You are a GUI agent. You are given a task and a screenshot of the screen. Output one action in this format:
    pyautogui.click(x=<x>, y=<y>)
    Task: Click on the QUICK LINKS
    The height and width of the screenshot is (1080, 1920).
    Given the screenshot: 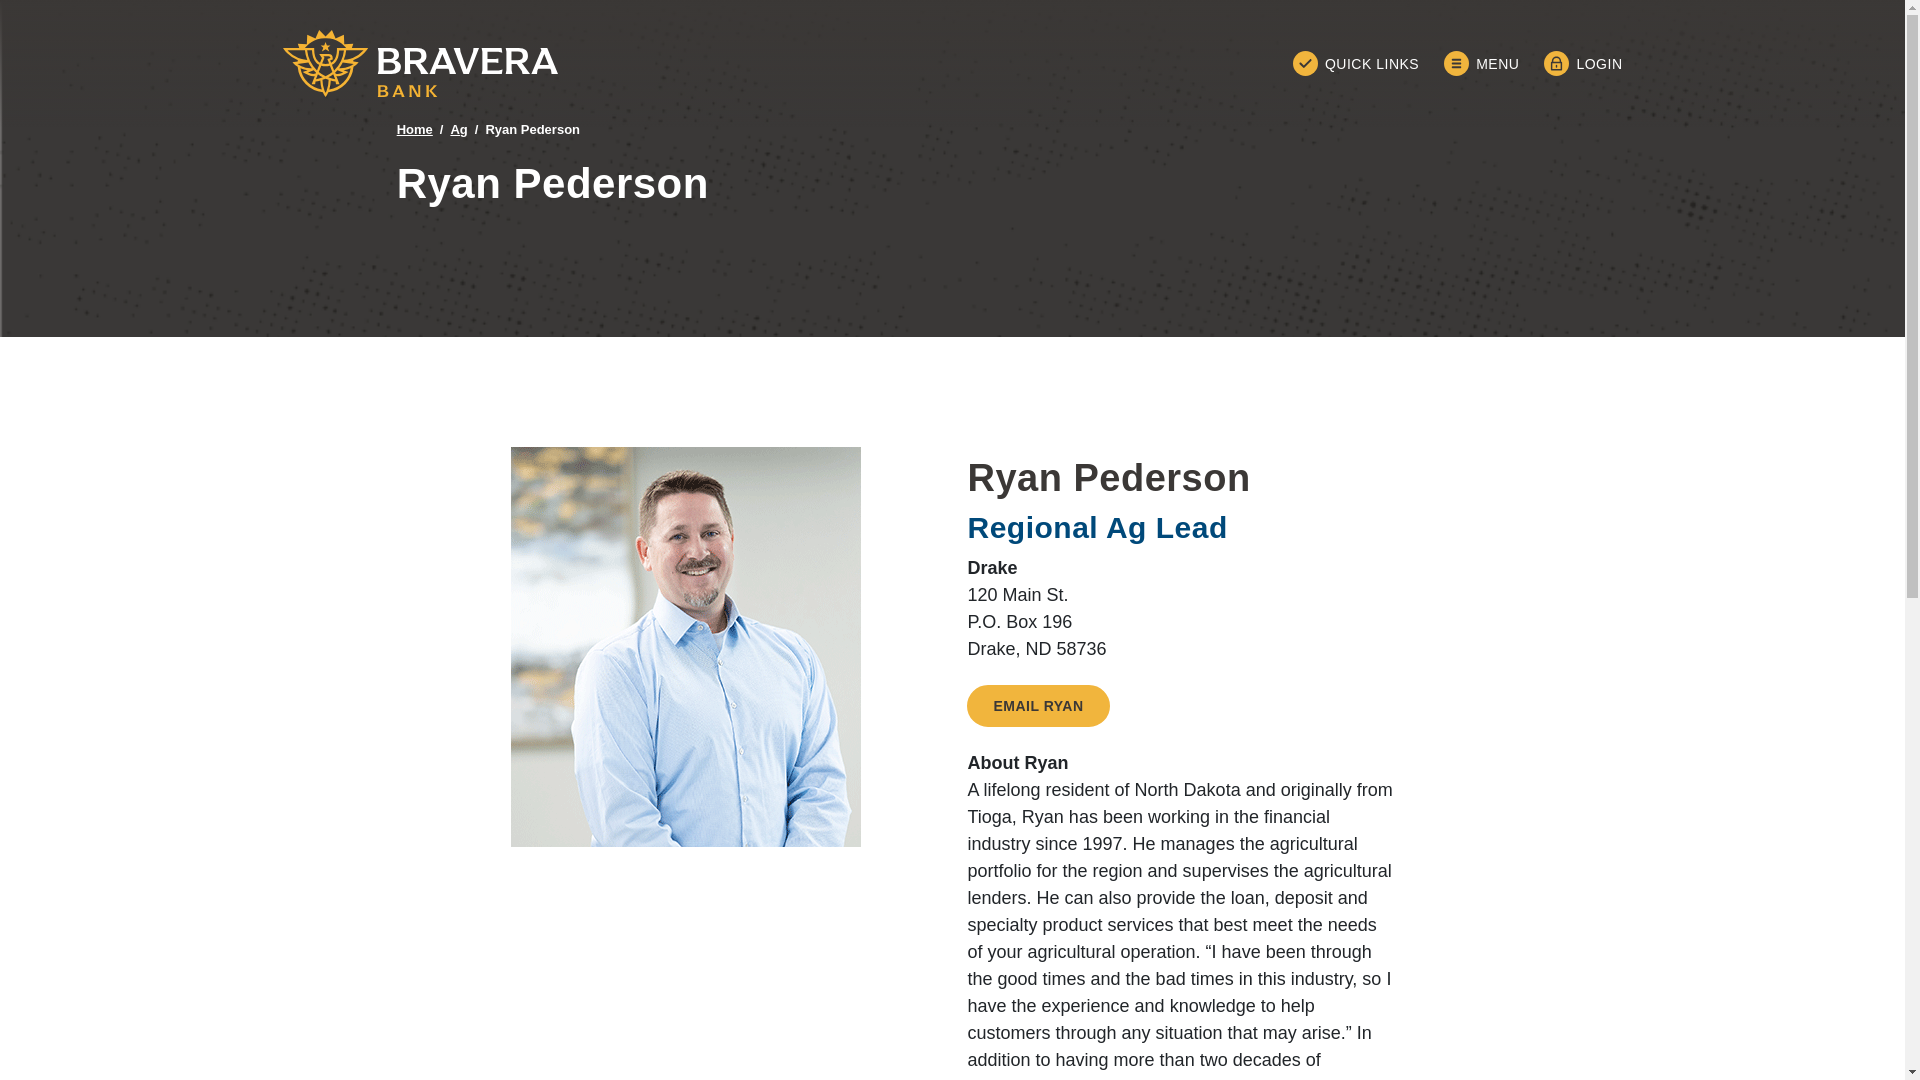 What is the action you would take?
    pyautogui.click(x=1355, y=62)
    